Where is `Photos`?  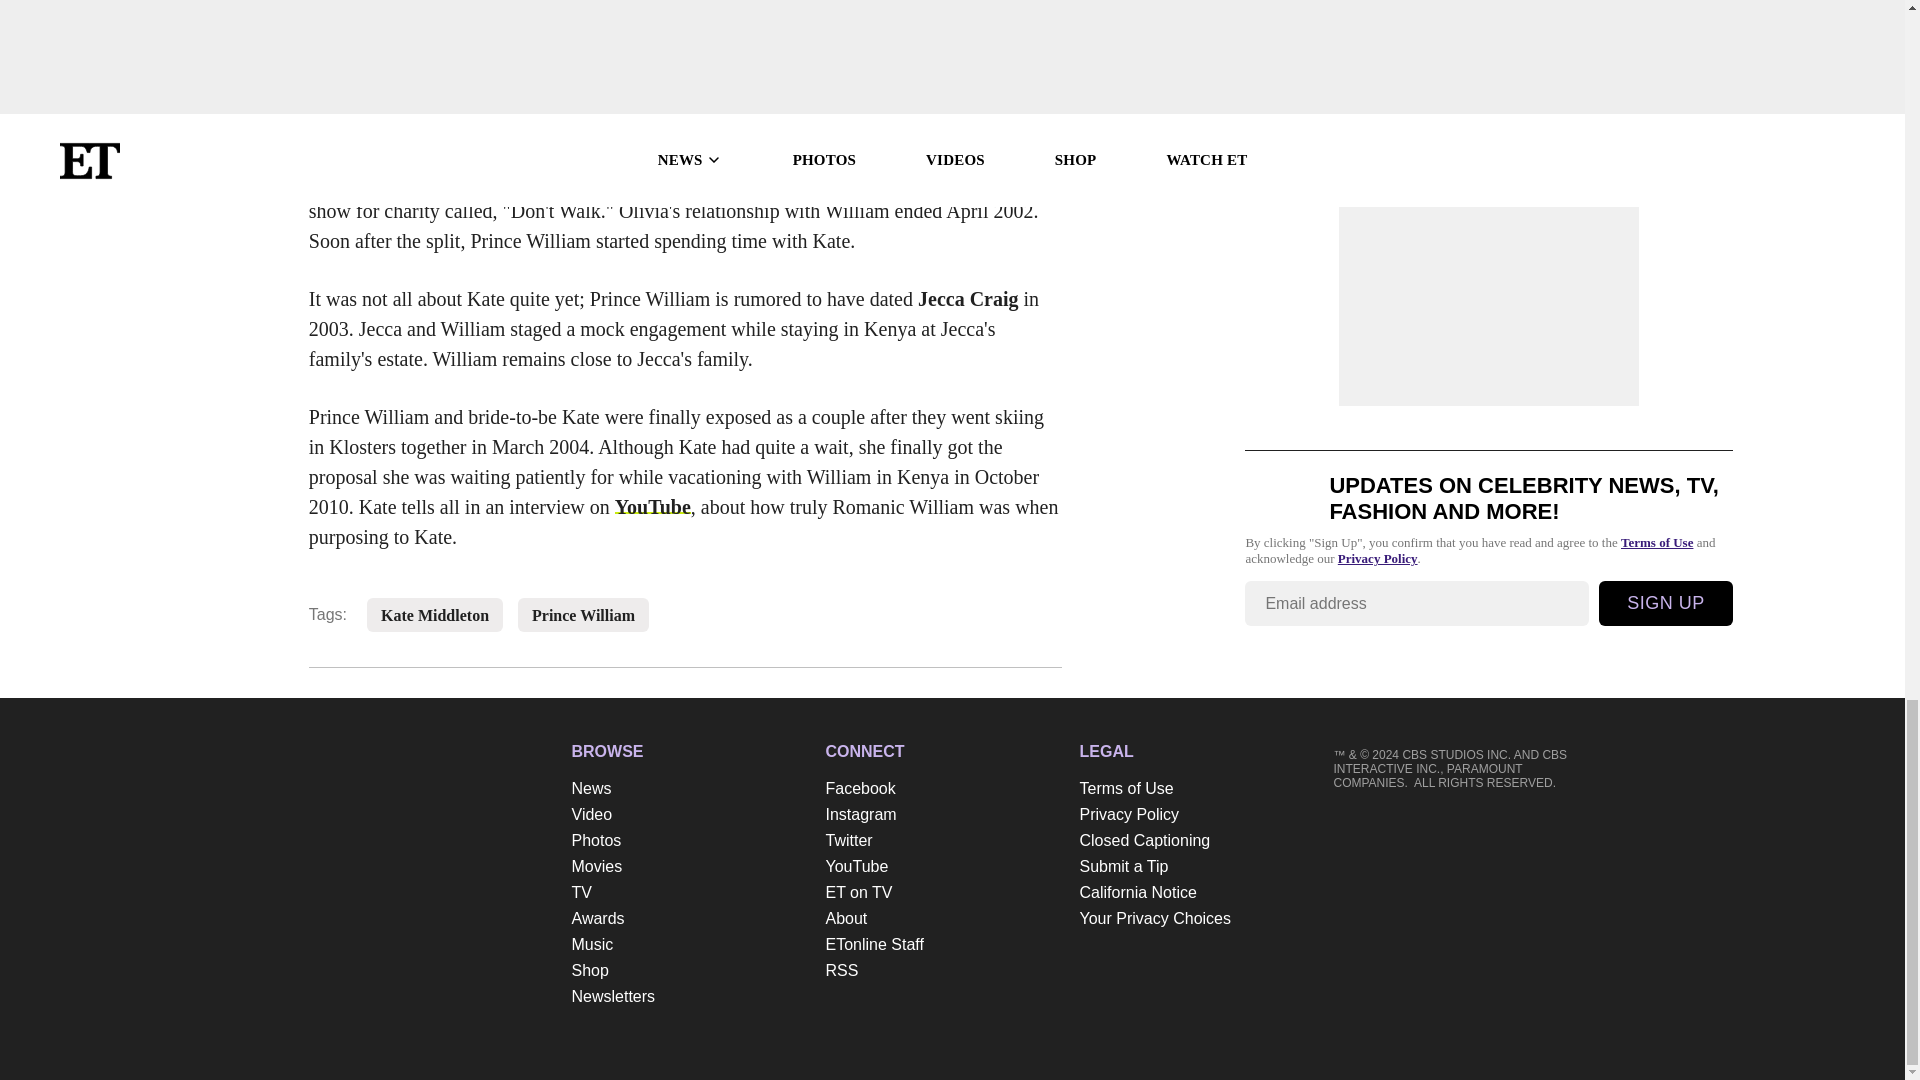
Photos is located at coordinates (689, 841).